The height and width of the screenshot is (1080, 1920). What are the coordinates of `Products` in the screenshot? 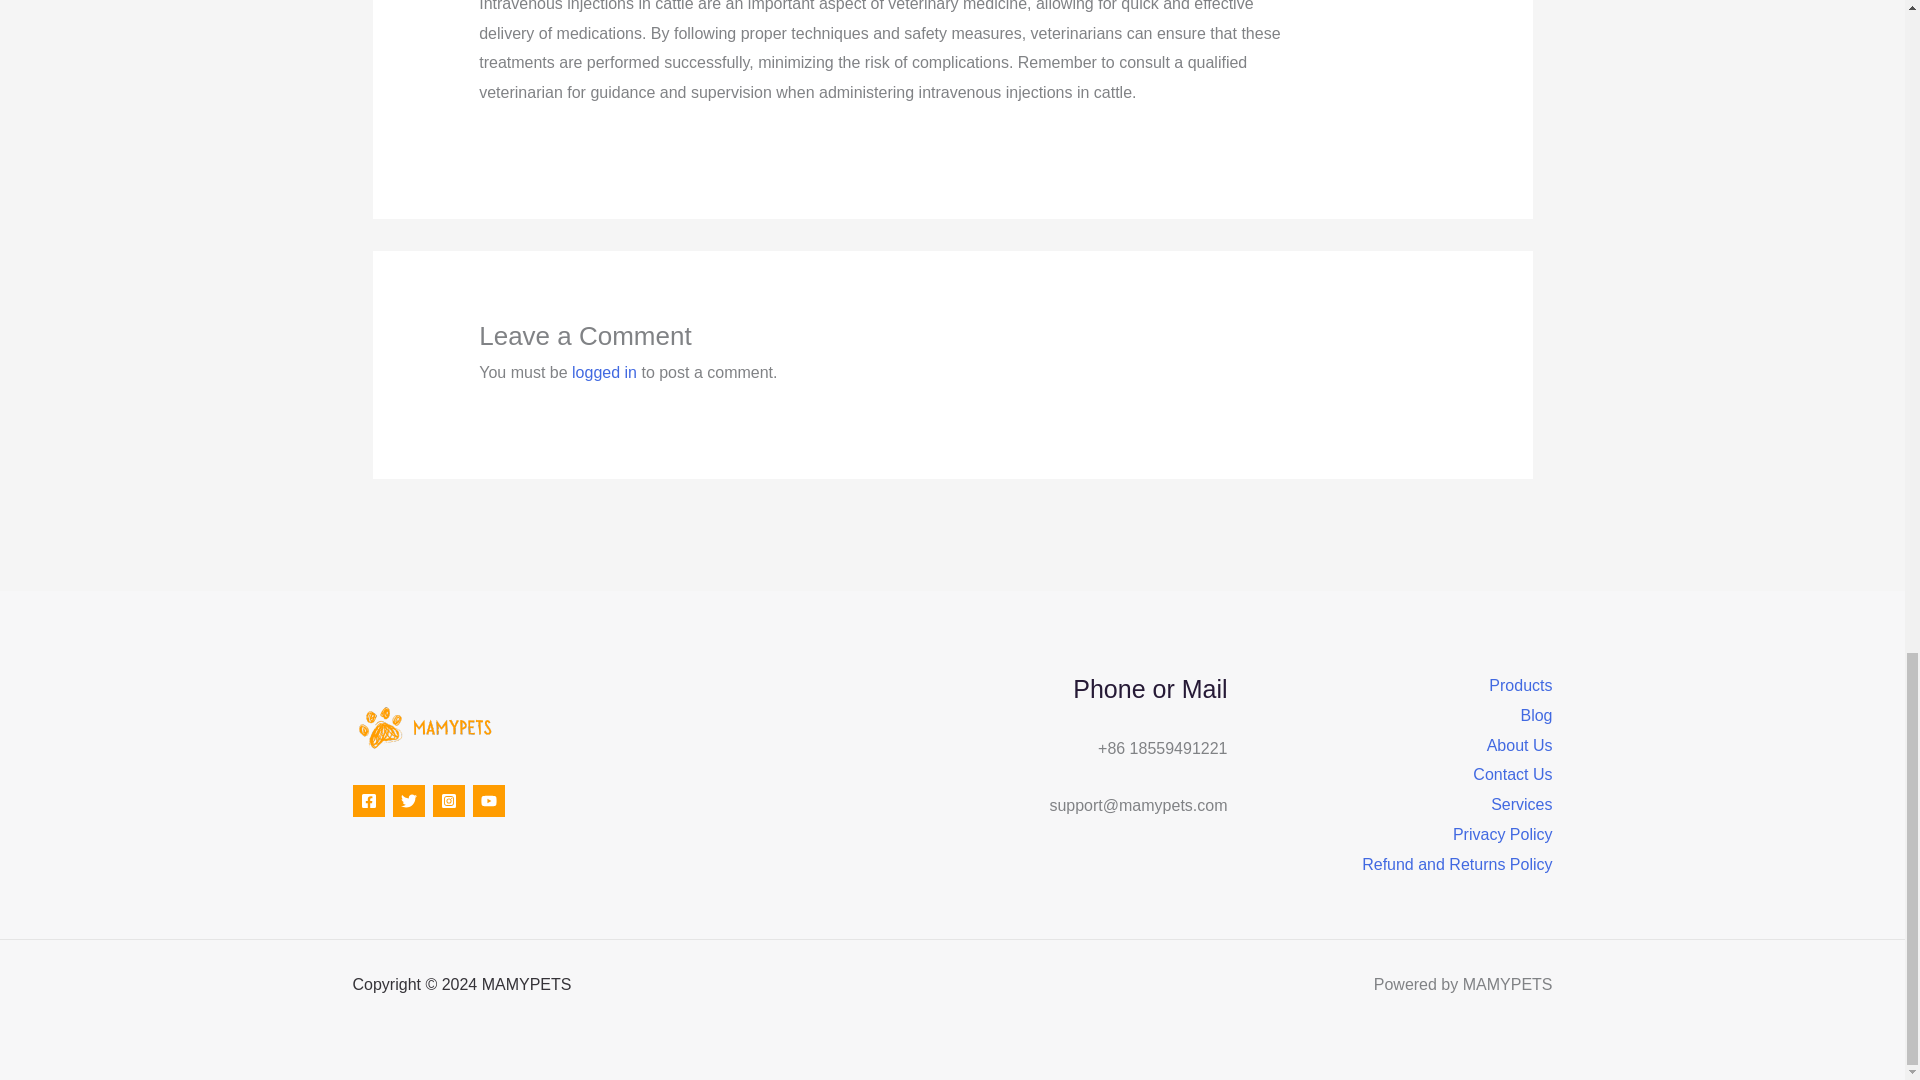 It's located at (1520, 685).